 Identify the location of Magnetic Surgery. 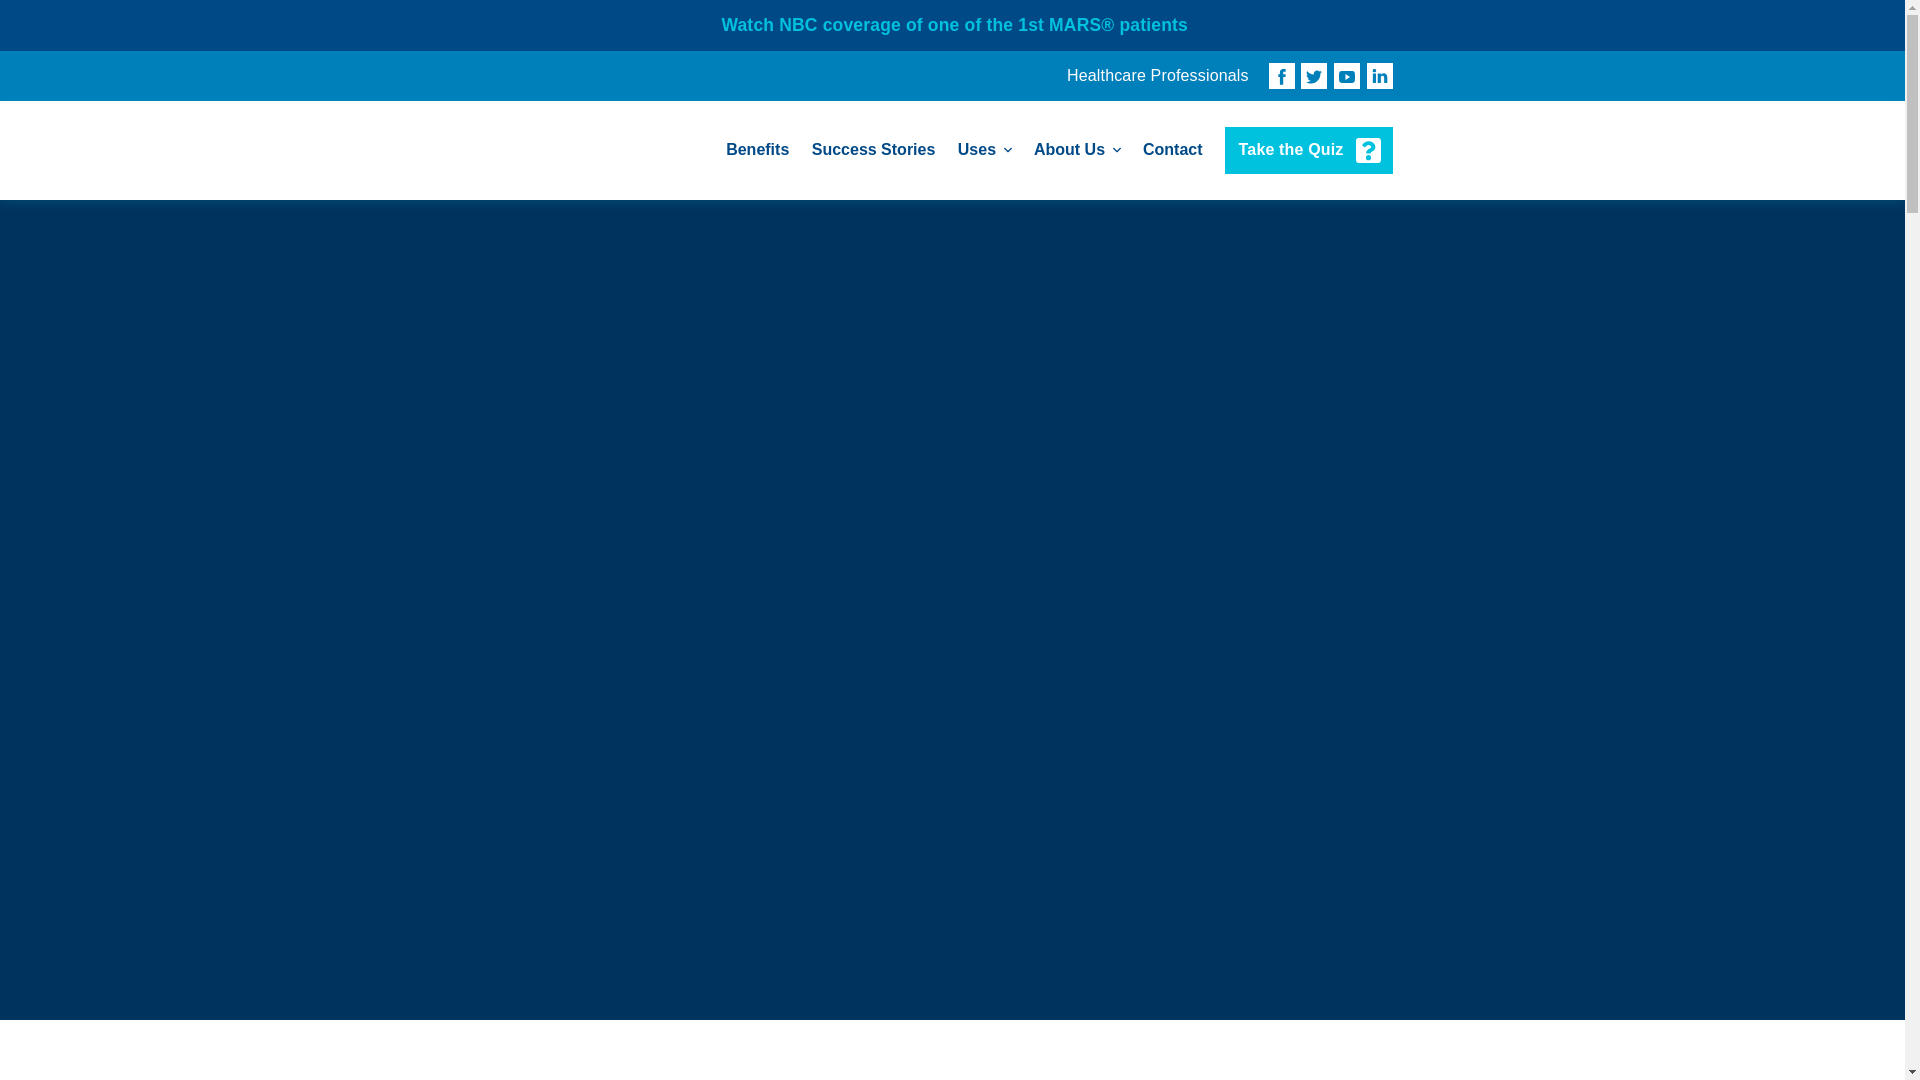
(602, 150).